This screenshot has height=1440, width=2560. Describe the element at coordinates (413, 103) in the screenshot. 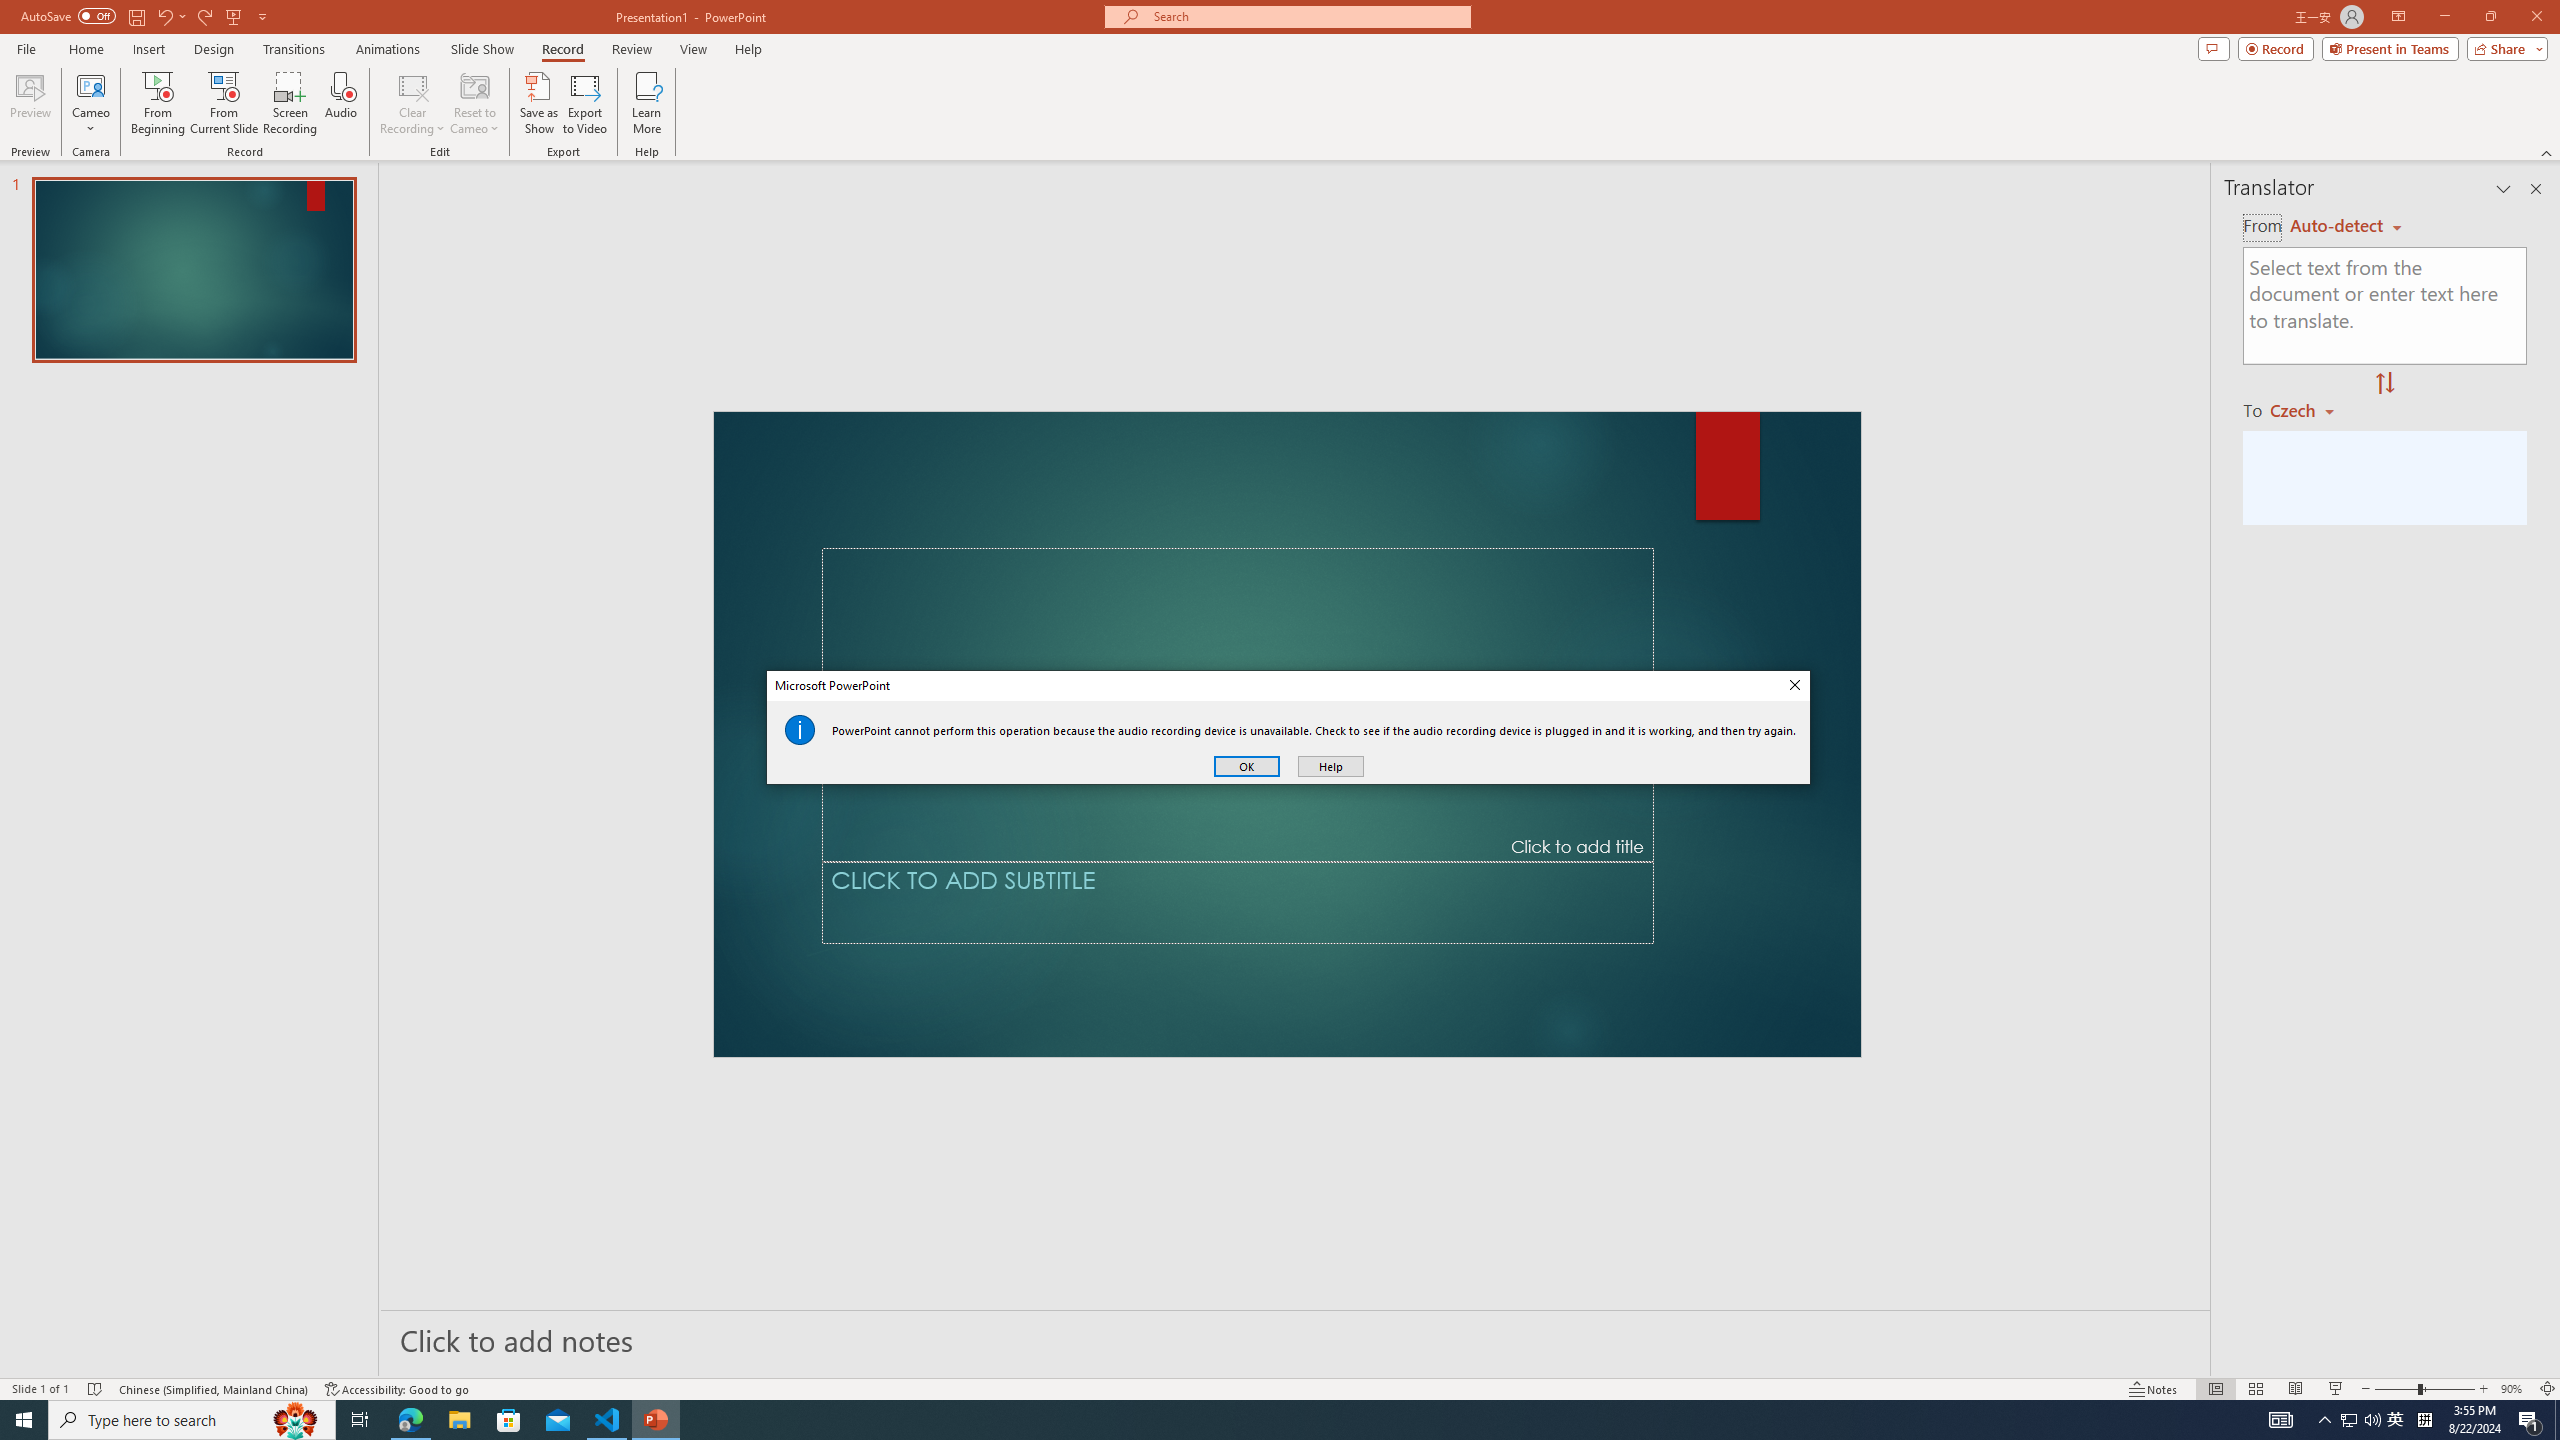

I see `Clear Recording` at that location.